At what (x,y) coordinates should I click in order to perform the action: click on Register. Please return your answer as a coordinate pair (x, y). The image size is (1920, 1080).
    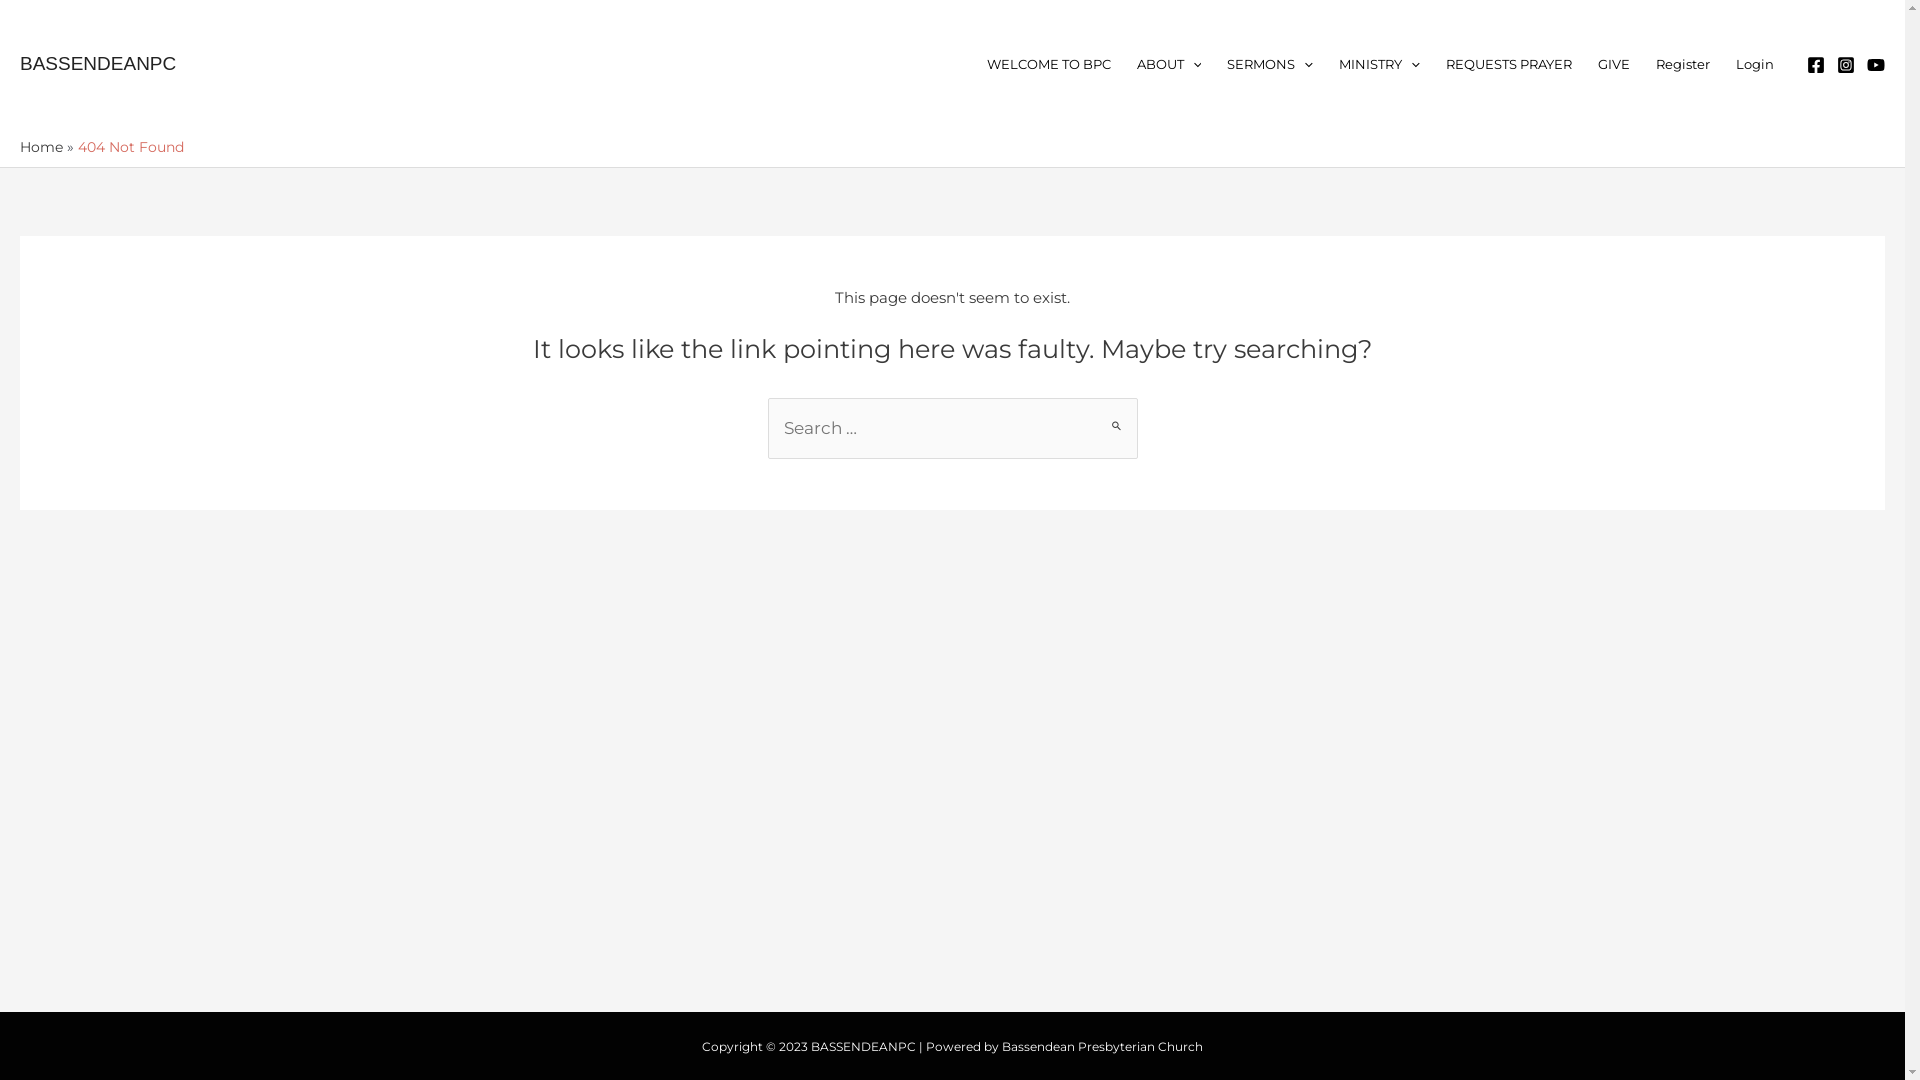
    Looking at the image, I should click on (1683, 64).